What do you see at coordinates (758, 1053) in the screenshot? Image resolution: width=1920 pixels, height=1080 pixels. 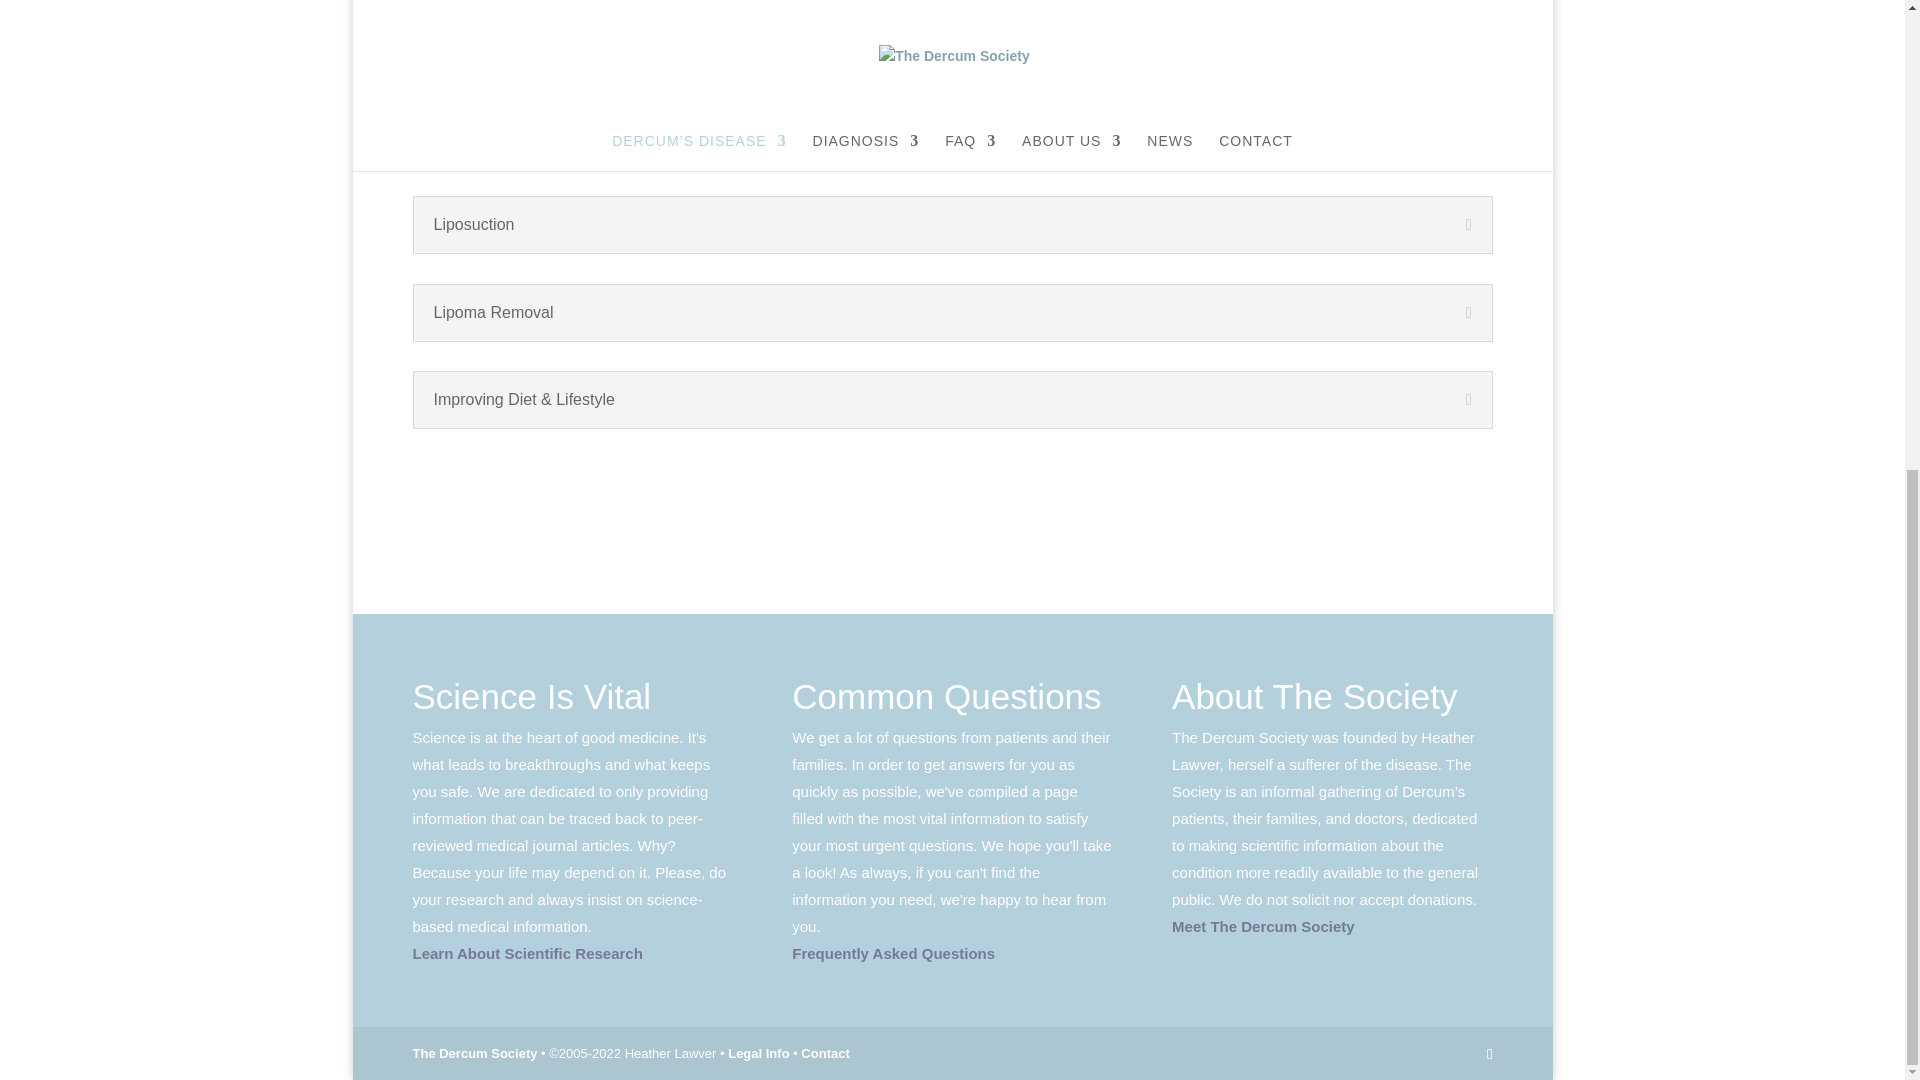 I see `Legal Info` at bounding box center [758, 1053].